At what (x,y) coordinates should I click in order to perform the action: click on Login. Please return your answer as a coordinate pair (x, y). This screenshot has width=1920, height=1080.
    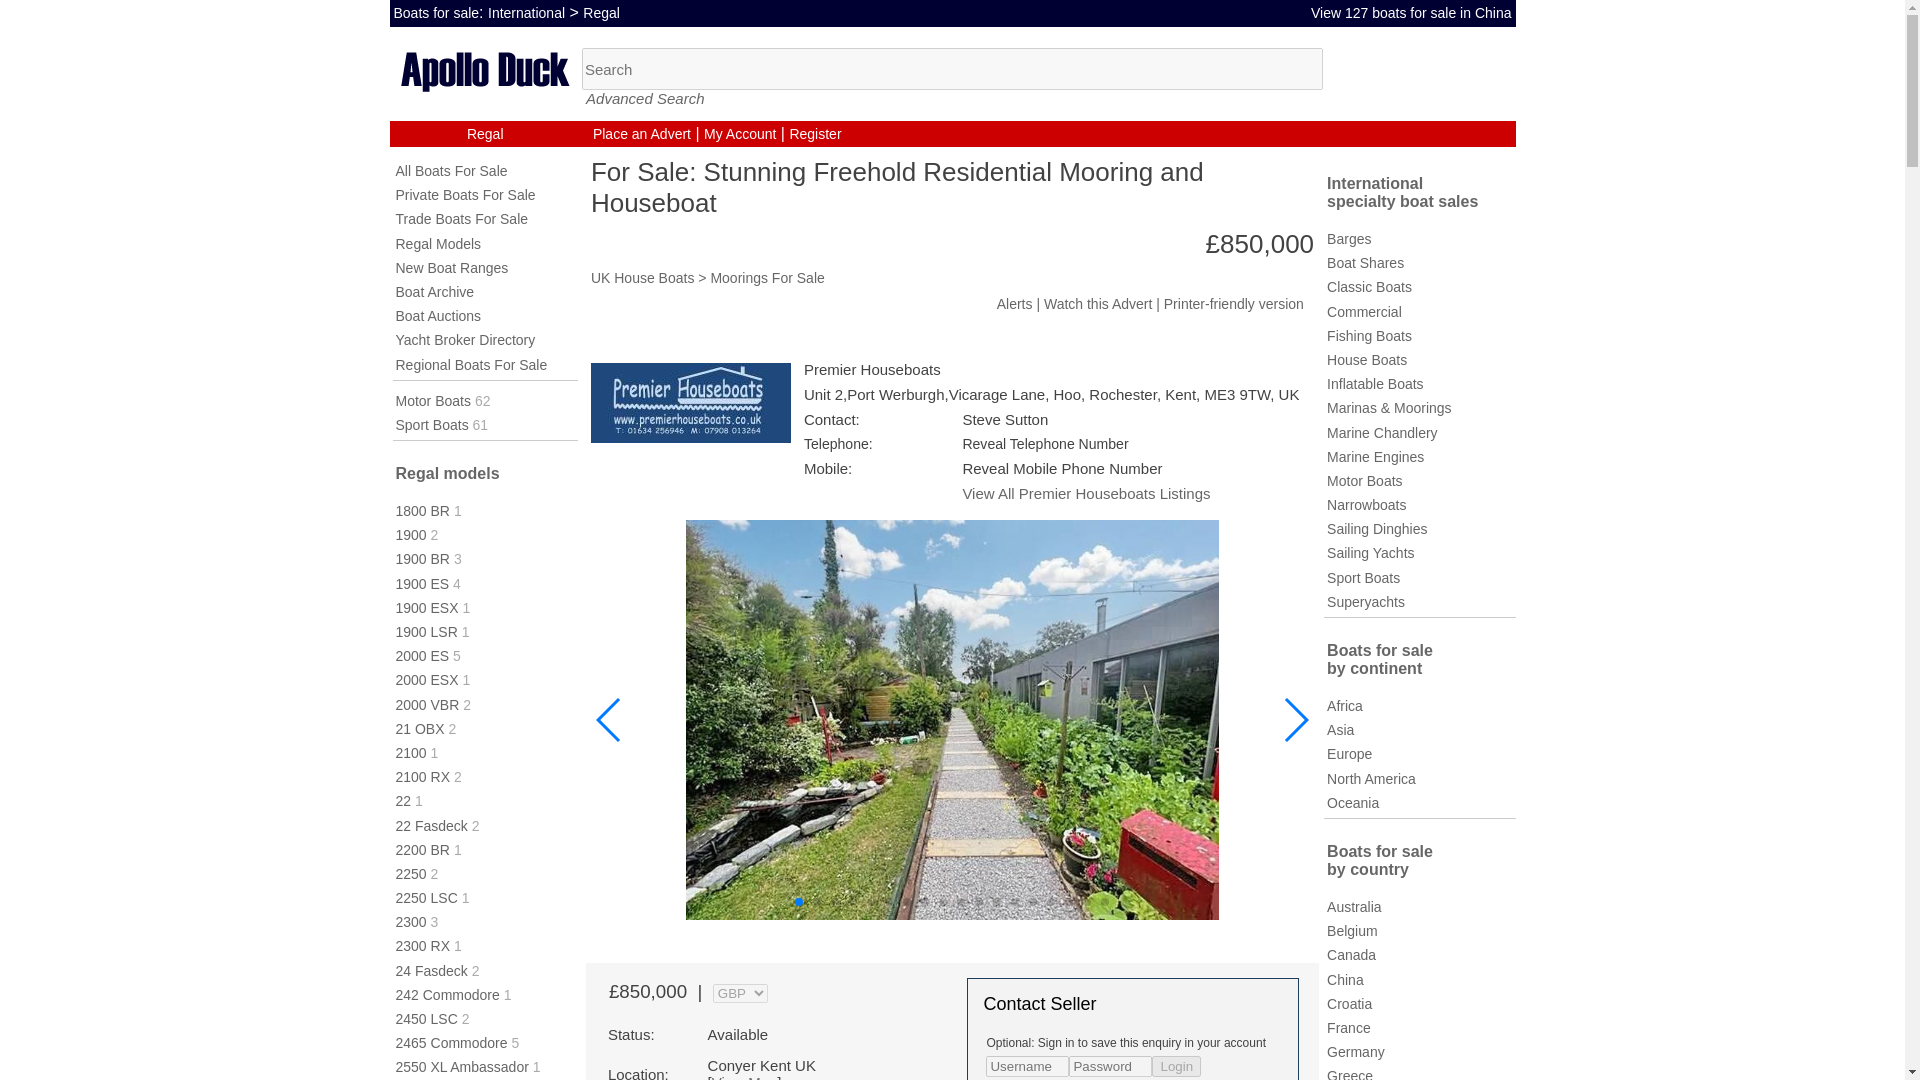
    Looking at the image, I should click on (1176, 1066).